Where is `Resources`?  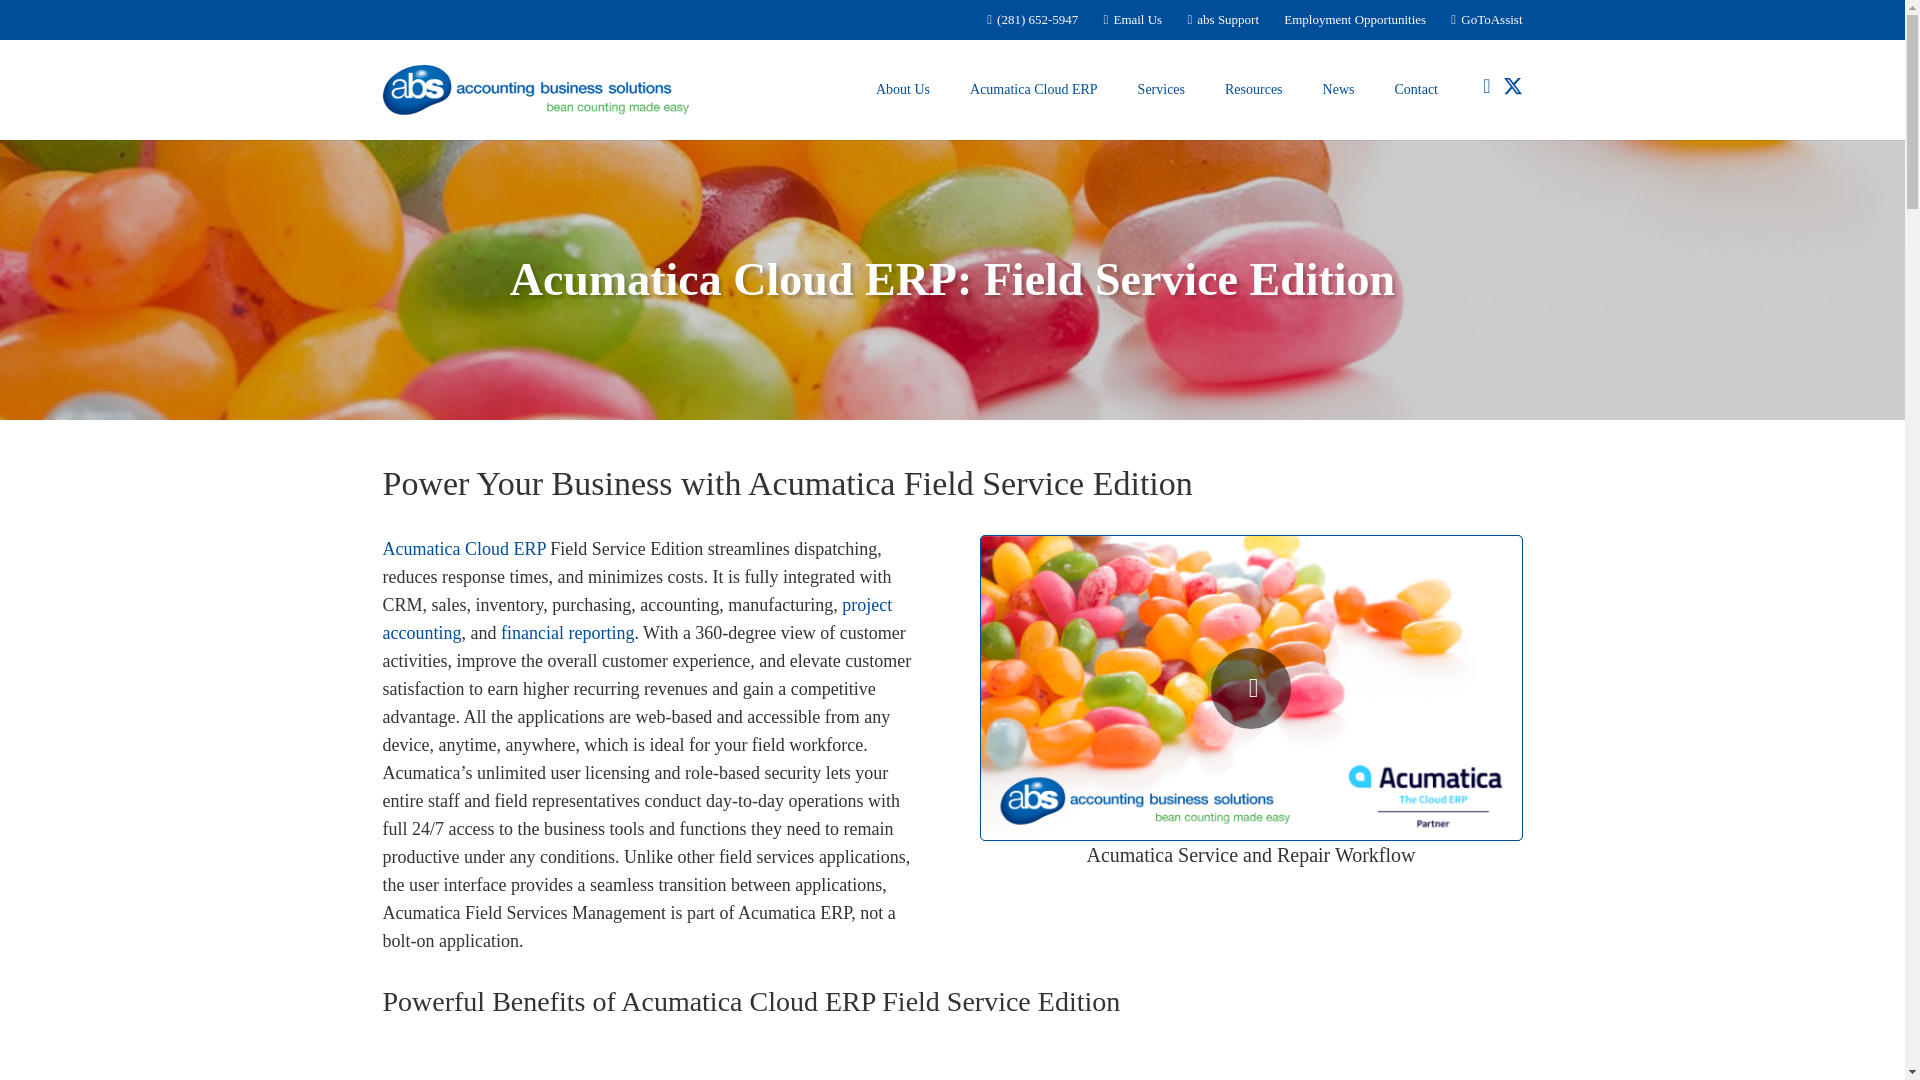
Resources is located at coordinates (1254, 89).